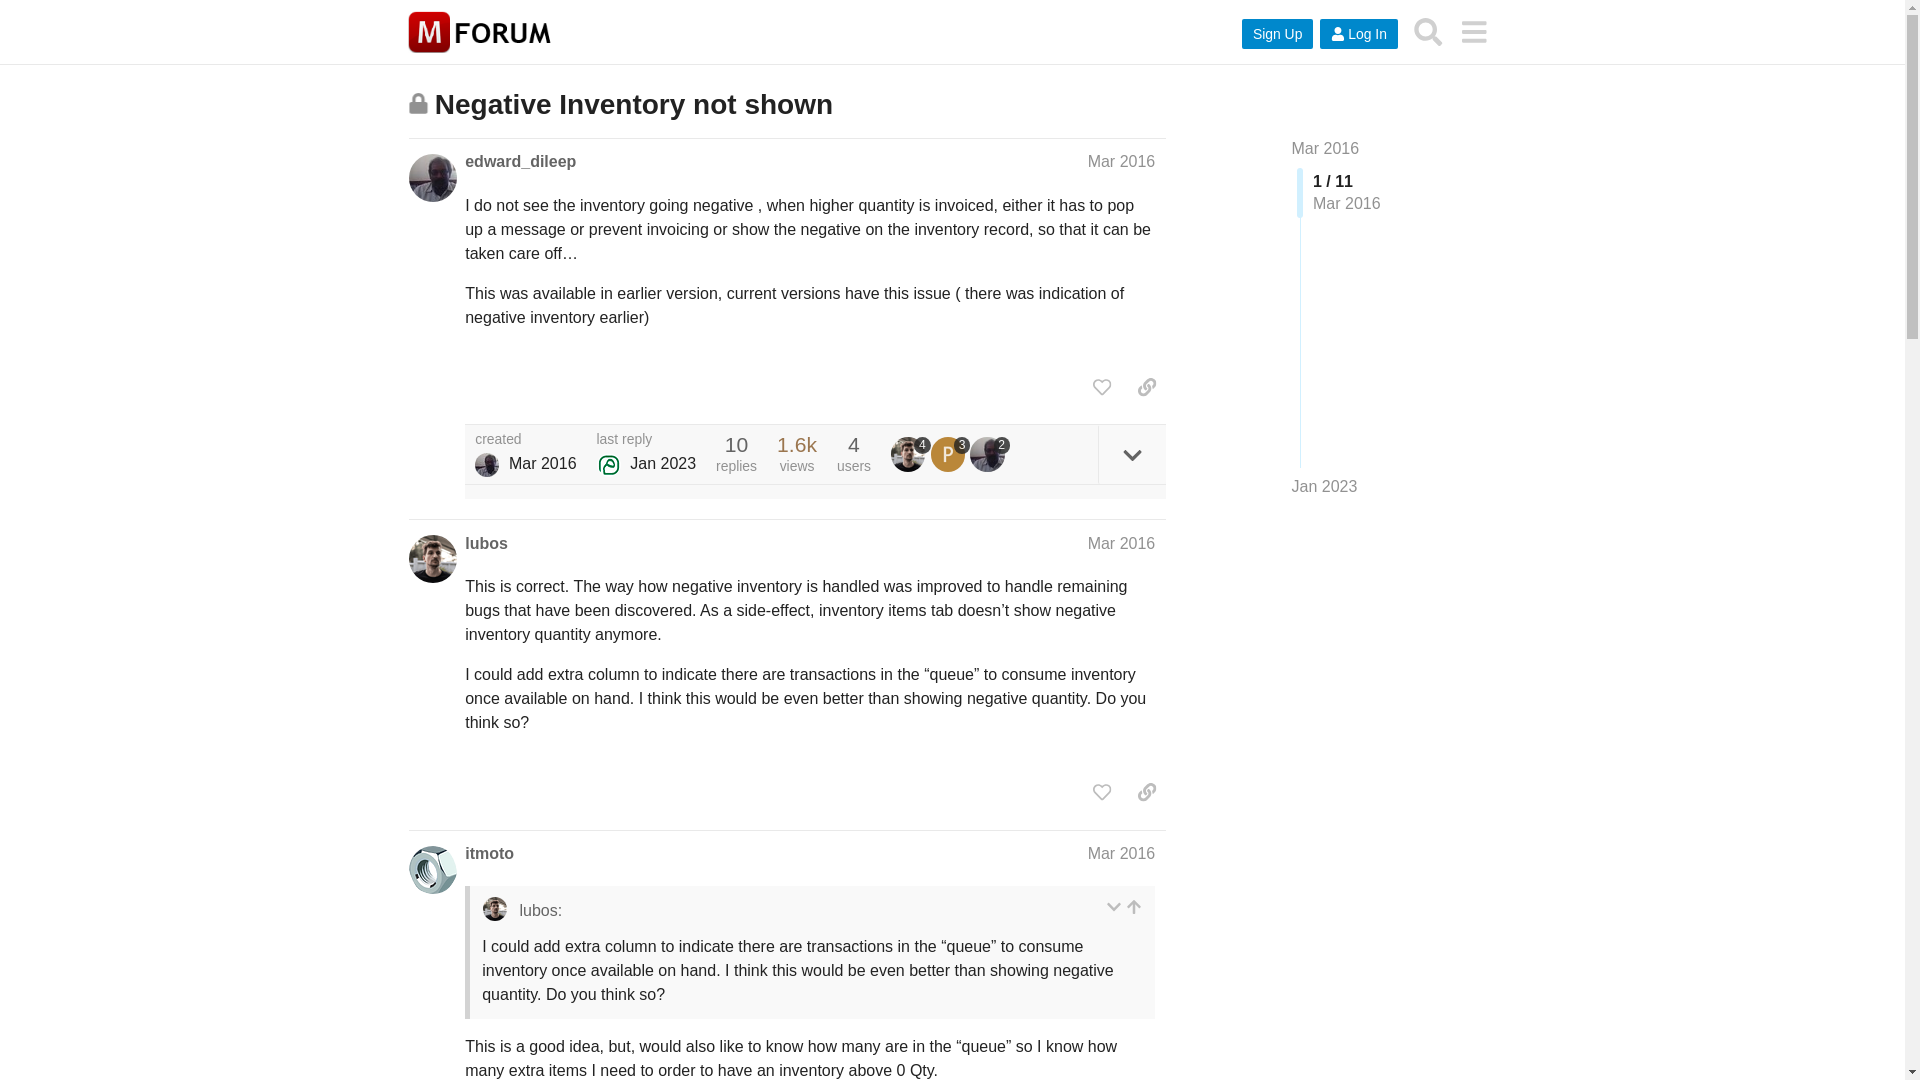  I want to click on 2, so click(989, 454).